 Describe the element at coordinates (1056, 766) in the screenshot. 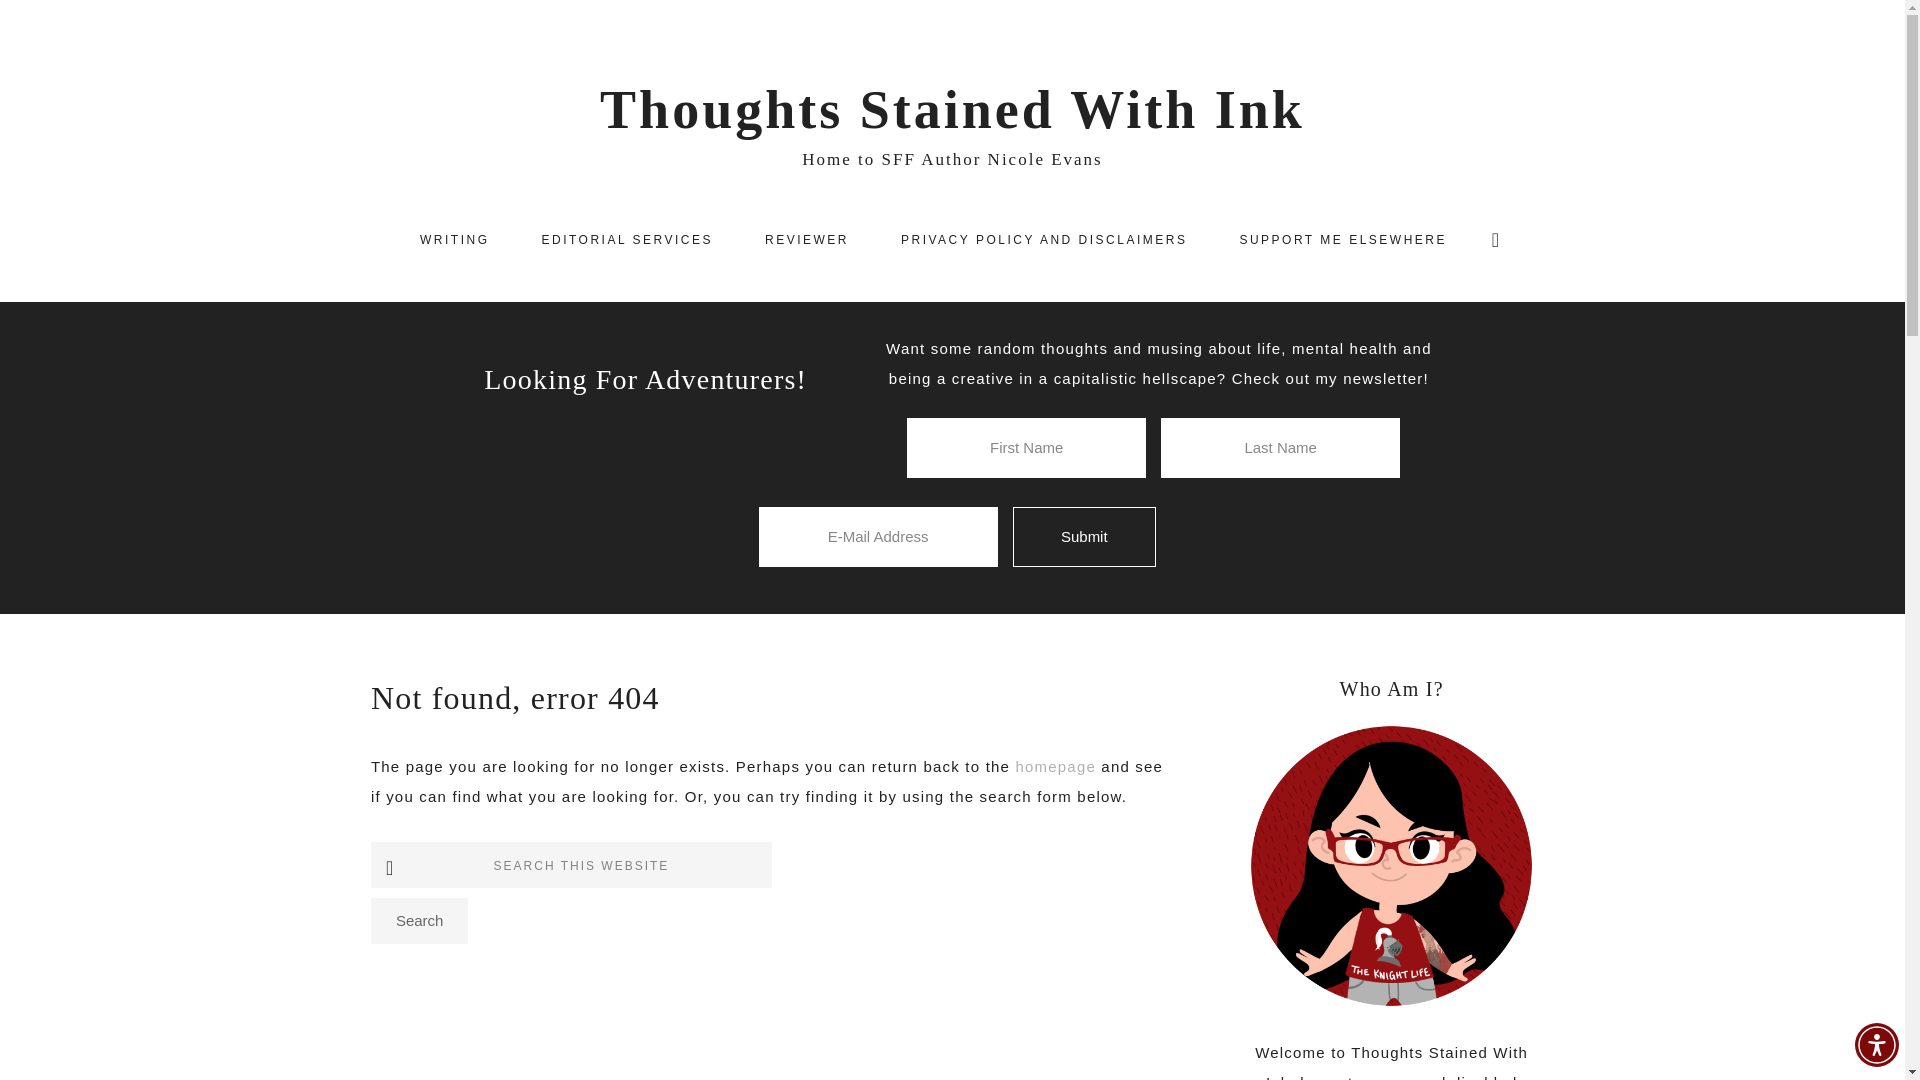

I see `homepage` at that location.